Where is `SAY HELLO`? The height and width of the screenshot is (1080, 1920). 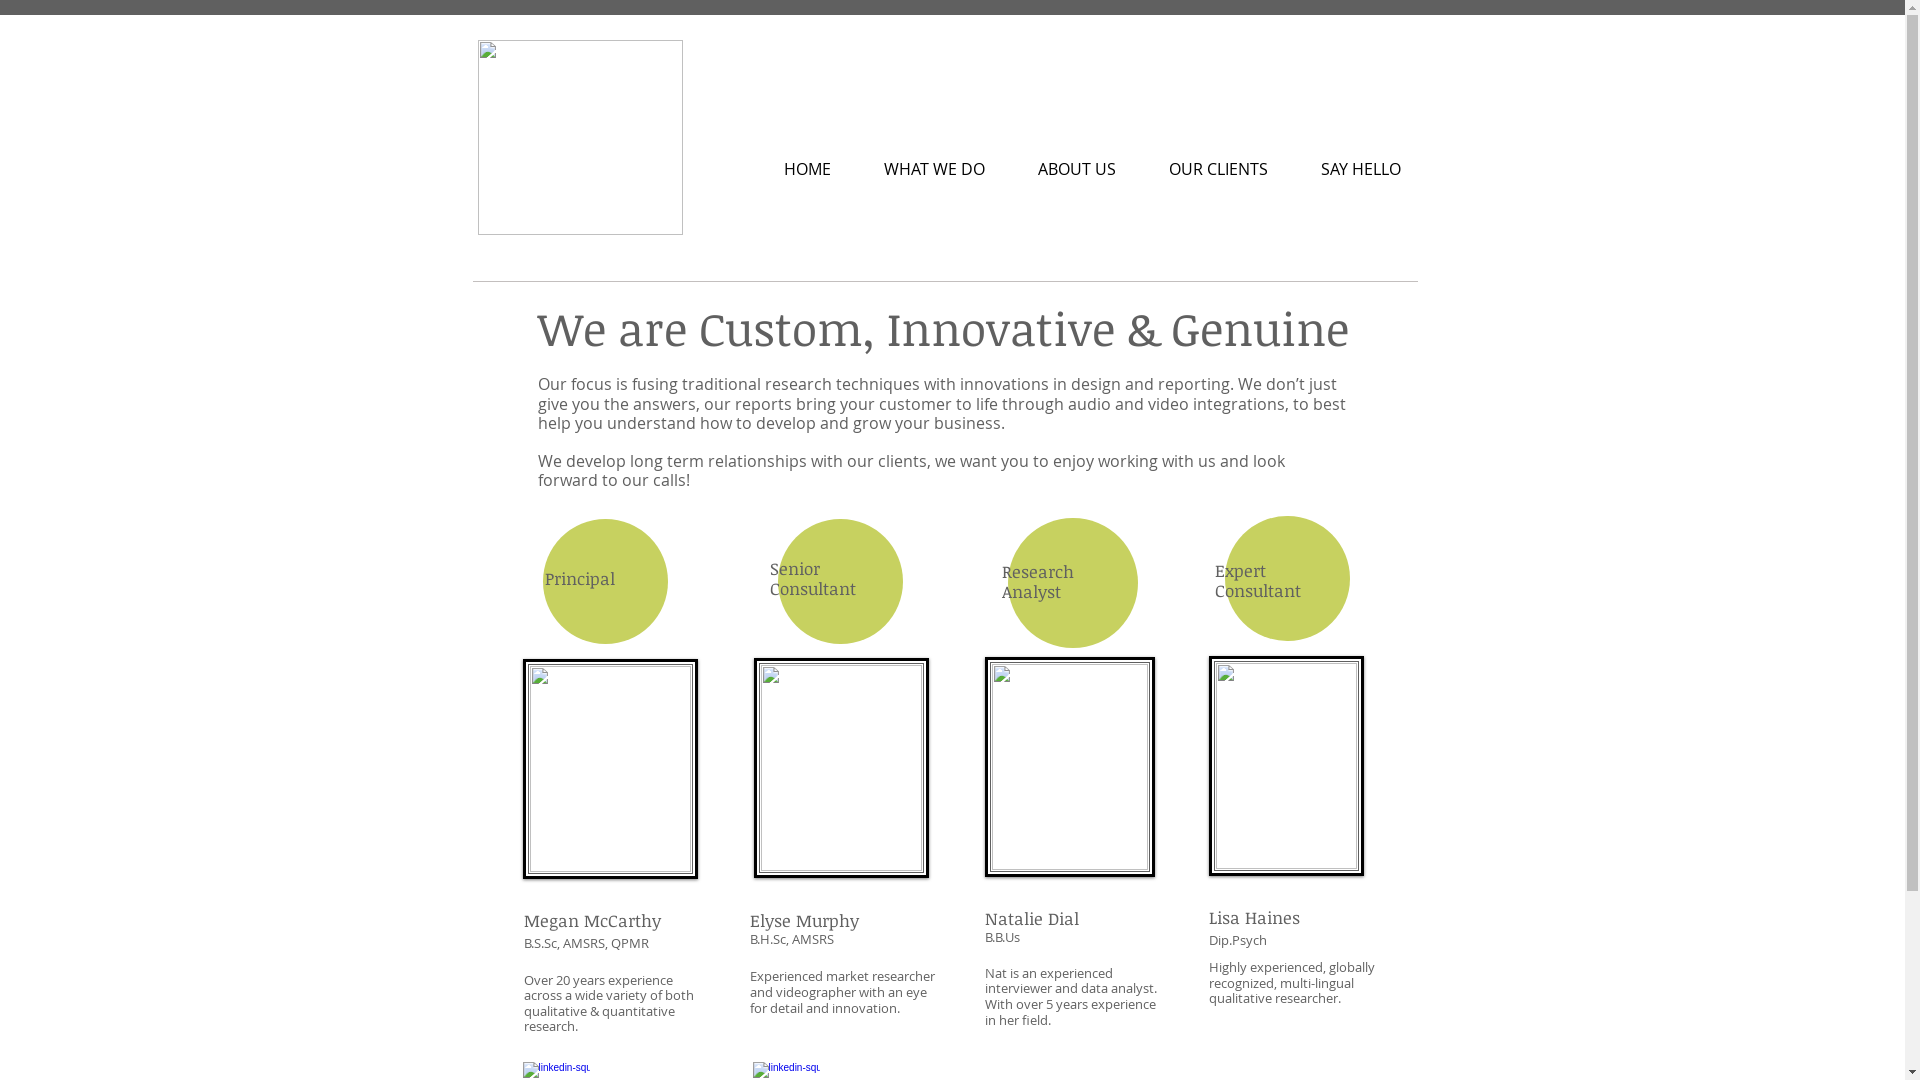 SAY HELLO is located at coordinates (1360, 168).